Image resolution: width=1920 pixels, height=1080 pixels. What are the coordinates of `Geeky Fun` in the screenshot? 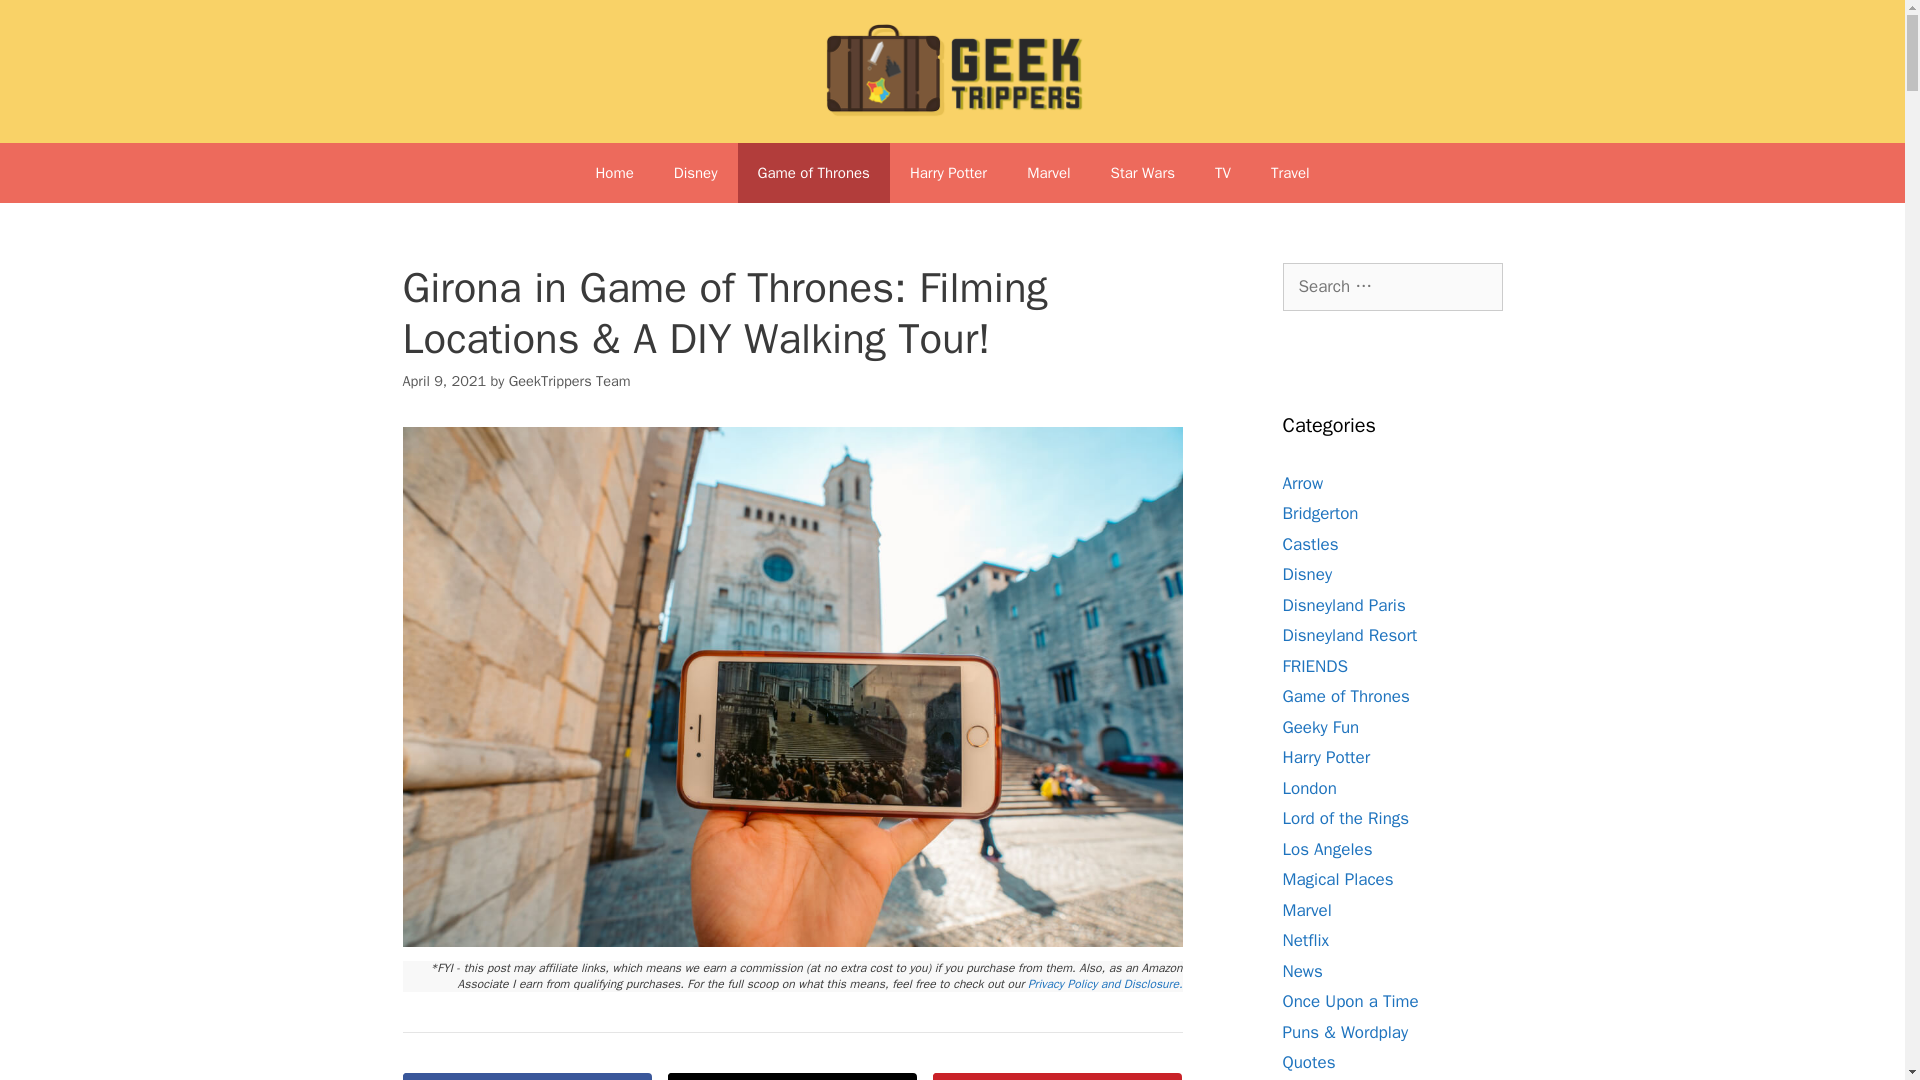 It's located at (1320, 727).